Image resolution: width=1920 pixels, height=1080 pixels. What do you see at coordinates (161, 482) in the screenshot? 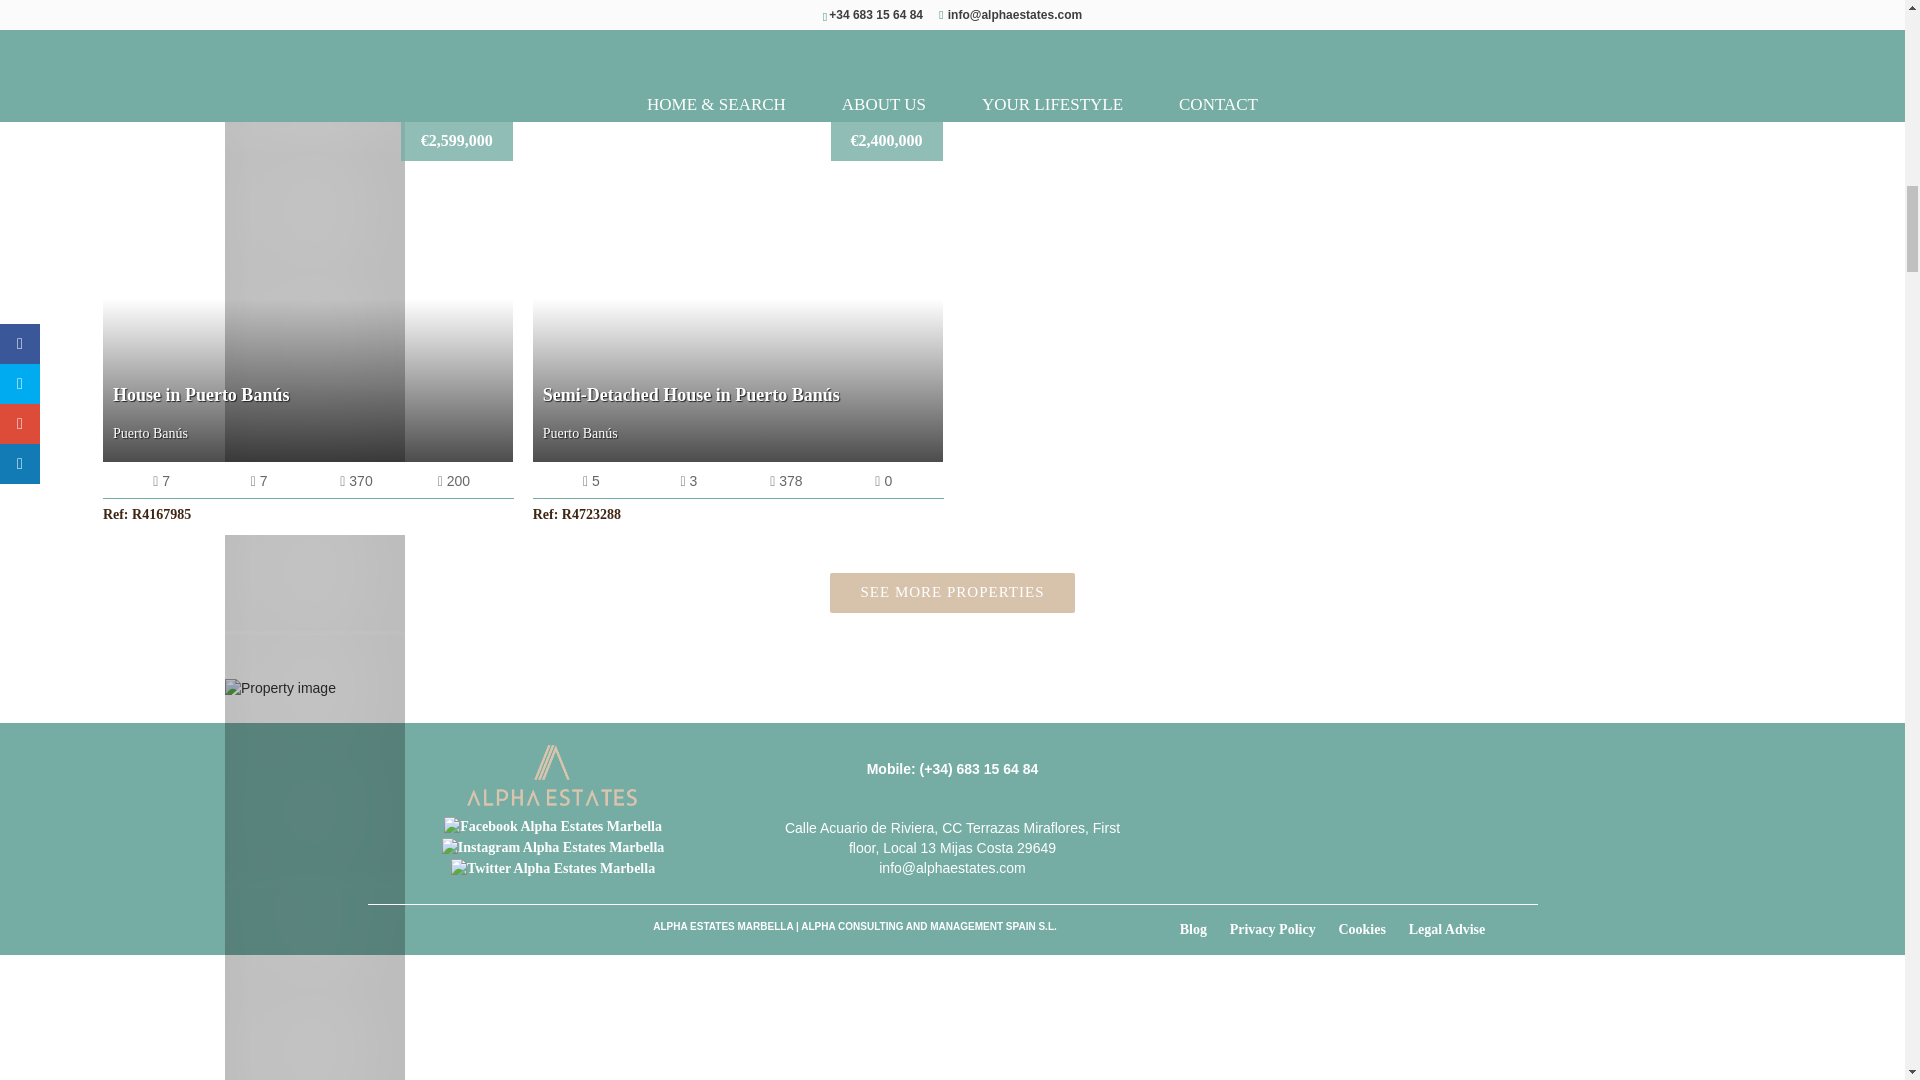
I see `Beds` at bounding box center [161, 482].